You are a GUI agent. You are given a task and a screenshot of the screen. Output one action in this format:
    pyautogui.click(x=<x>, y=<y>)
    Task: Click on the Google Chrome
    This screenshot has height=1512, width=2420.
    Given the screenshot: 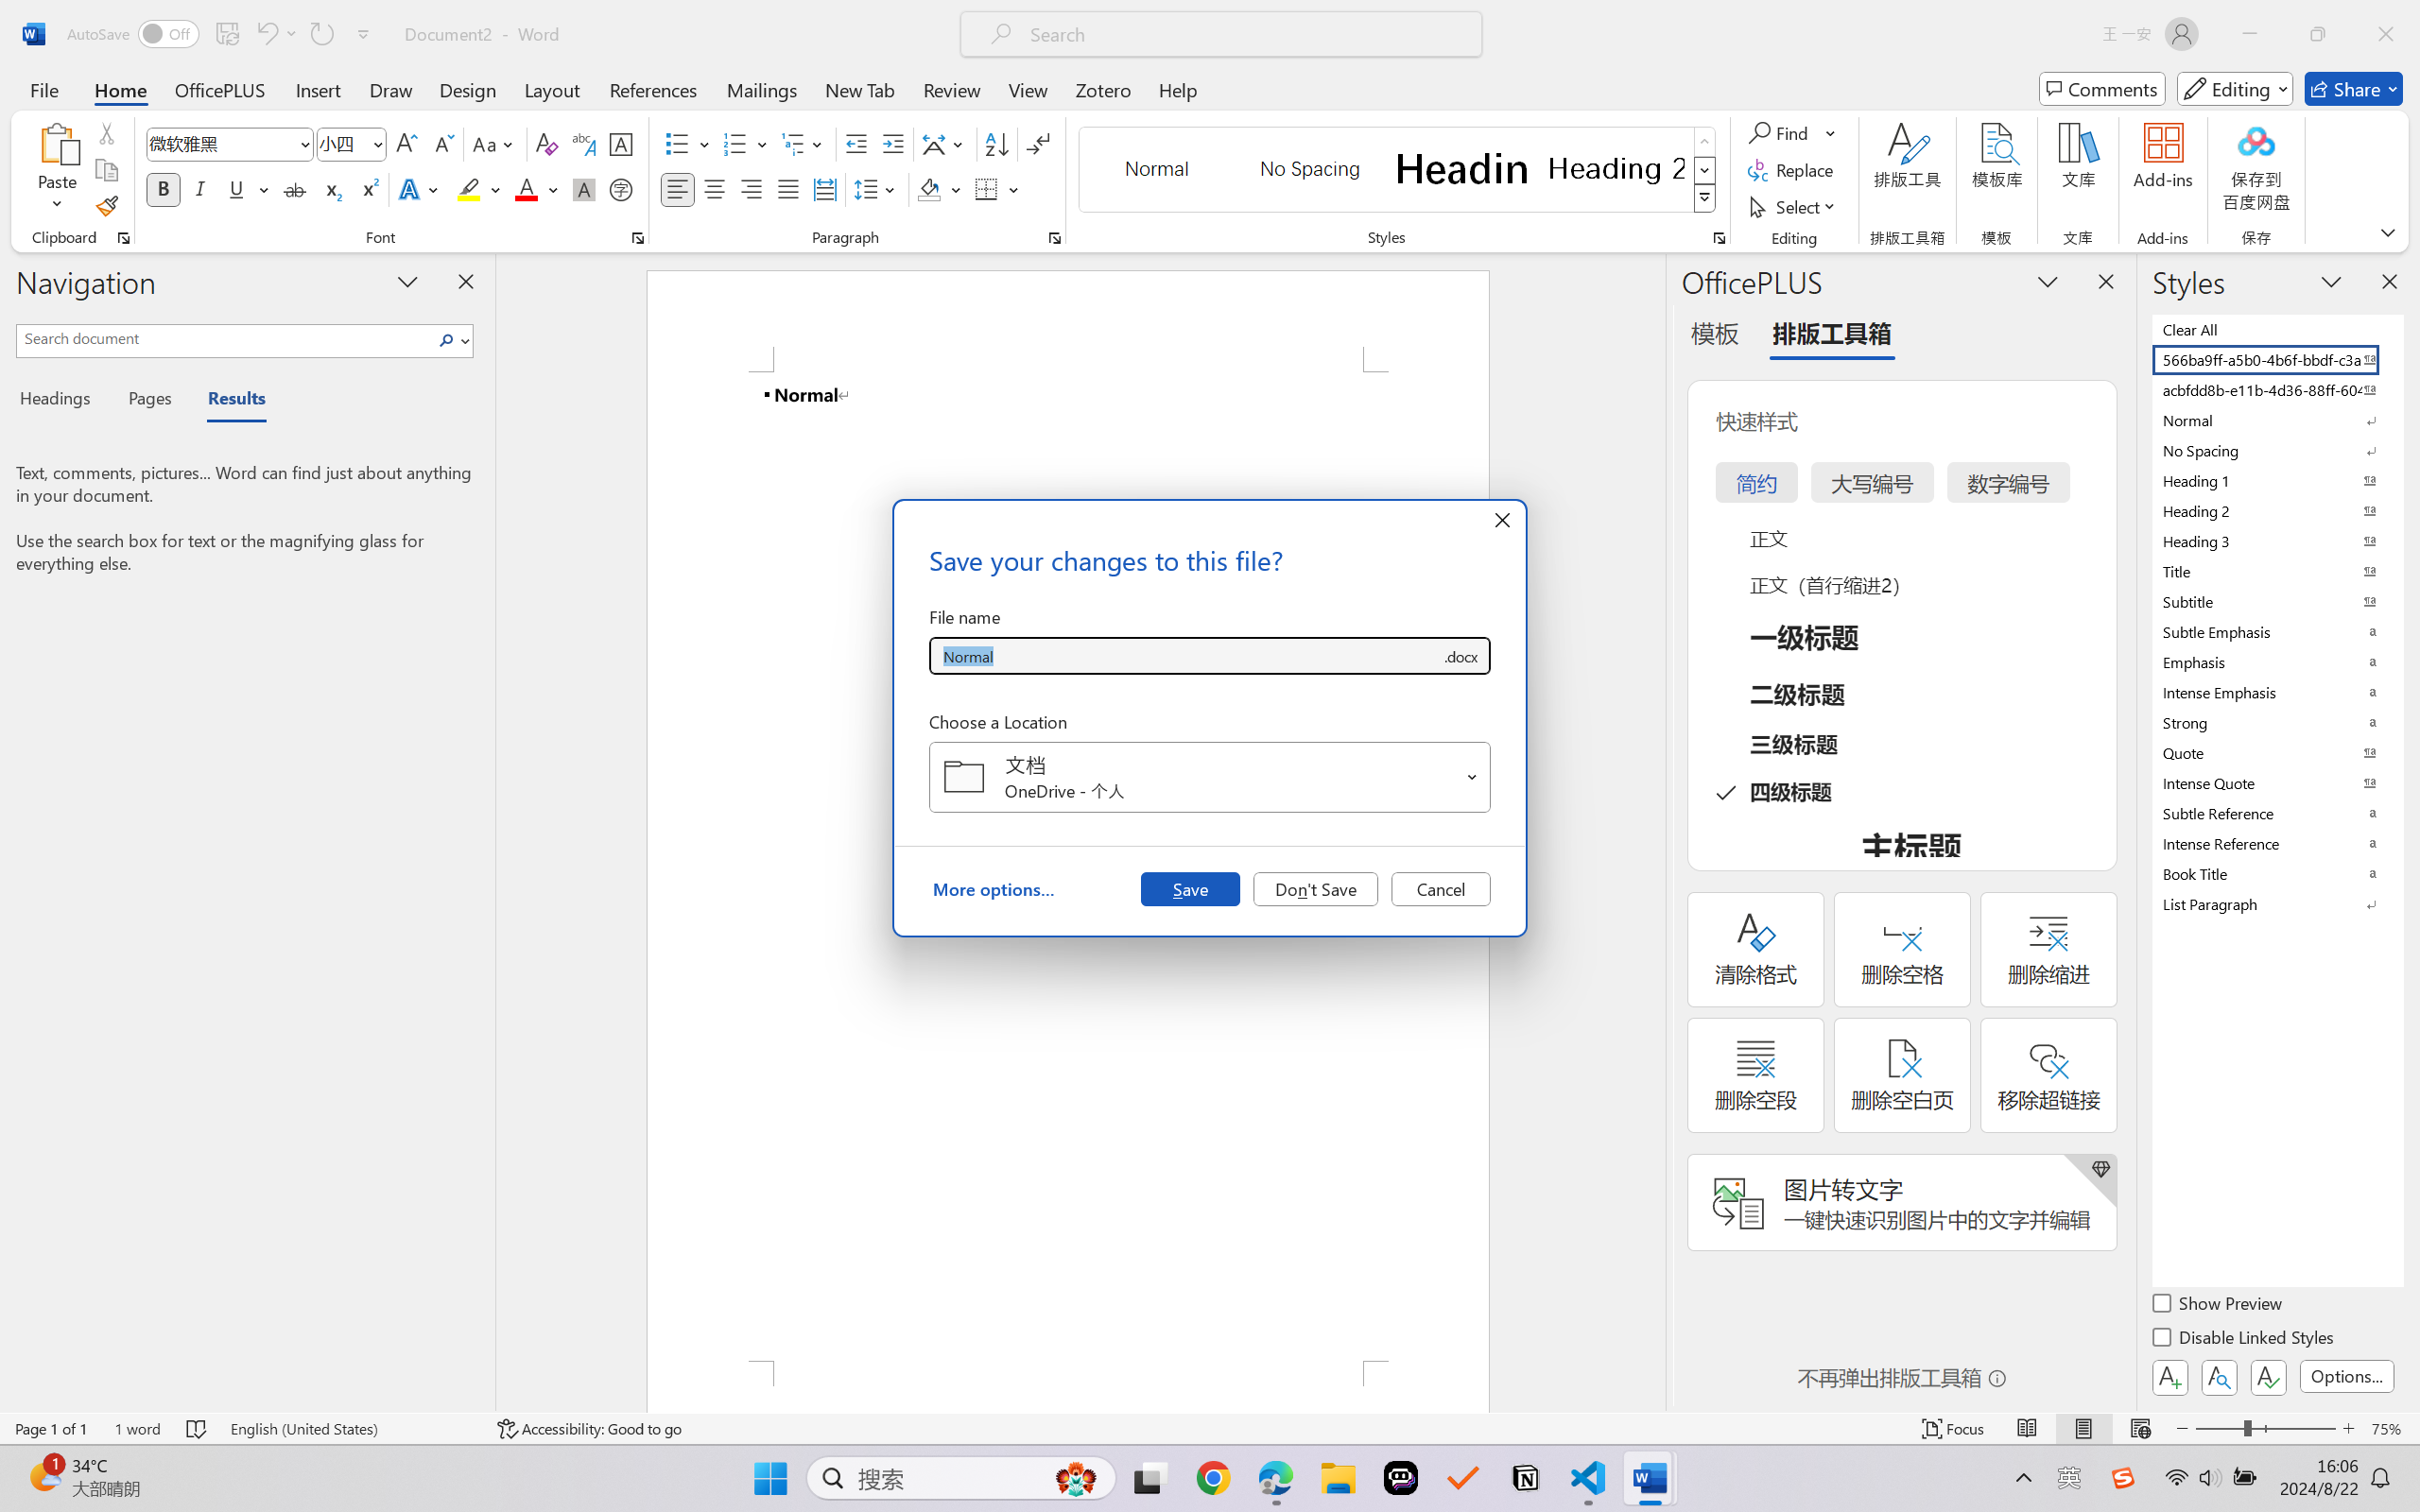 What is the action you would take?
    pyautogui.click(x=1213, y=1478)
    